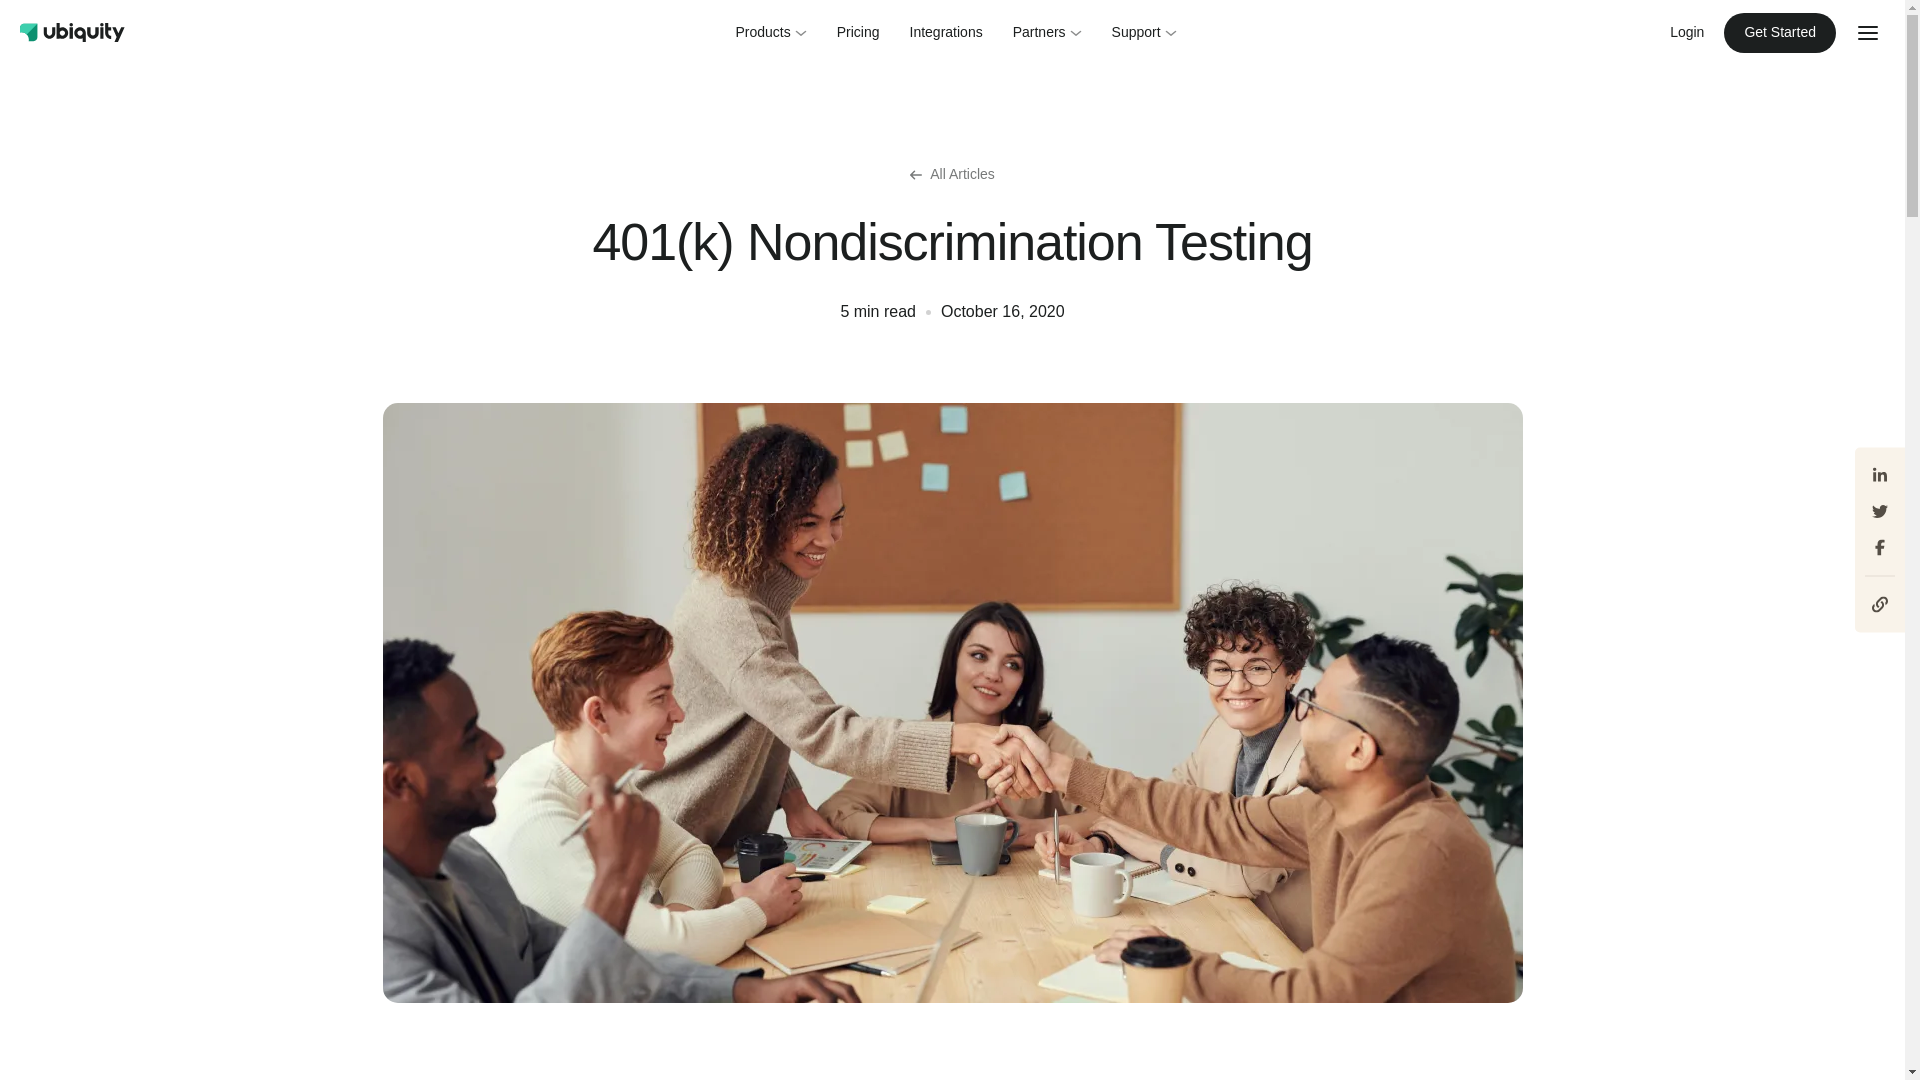 The width and height of the screenshot is (1920, 1080). Describe the element at coordinates (946, 32) in the screenshot. I see `Integrations` at that location.